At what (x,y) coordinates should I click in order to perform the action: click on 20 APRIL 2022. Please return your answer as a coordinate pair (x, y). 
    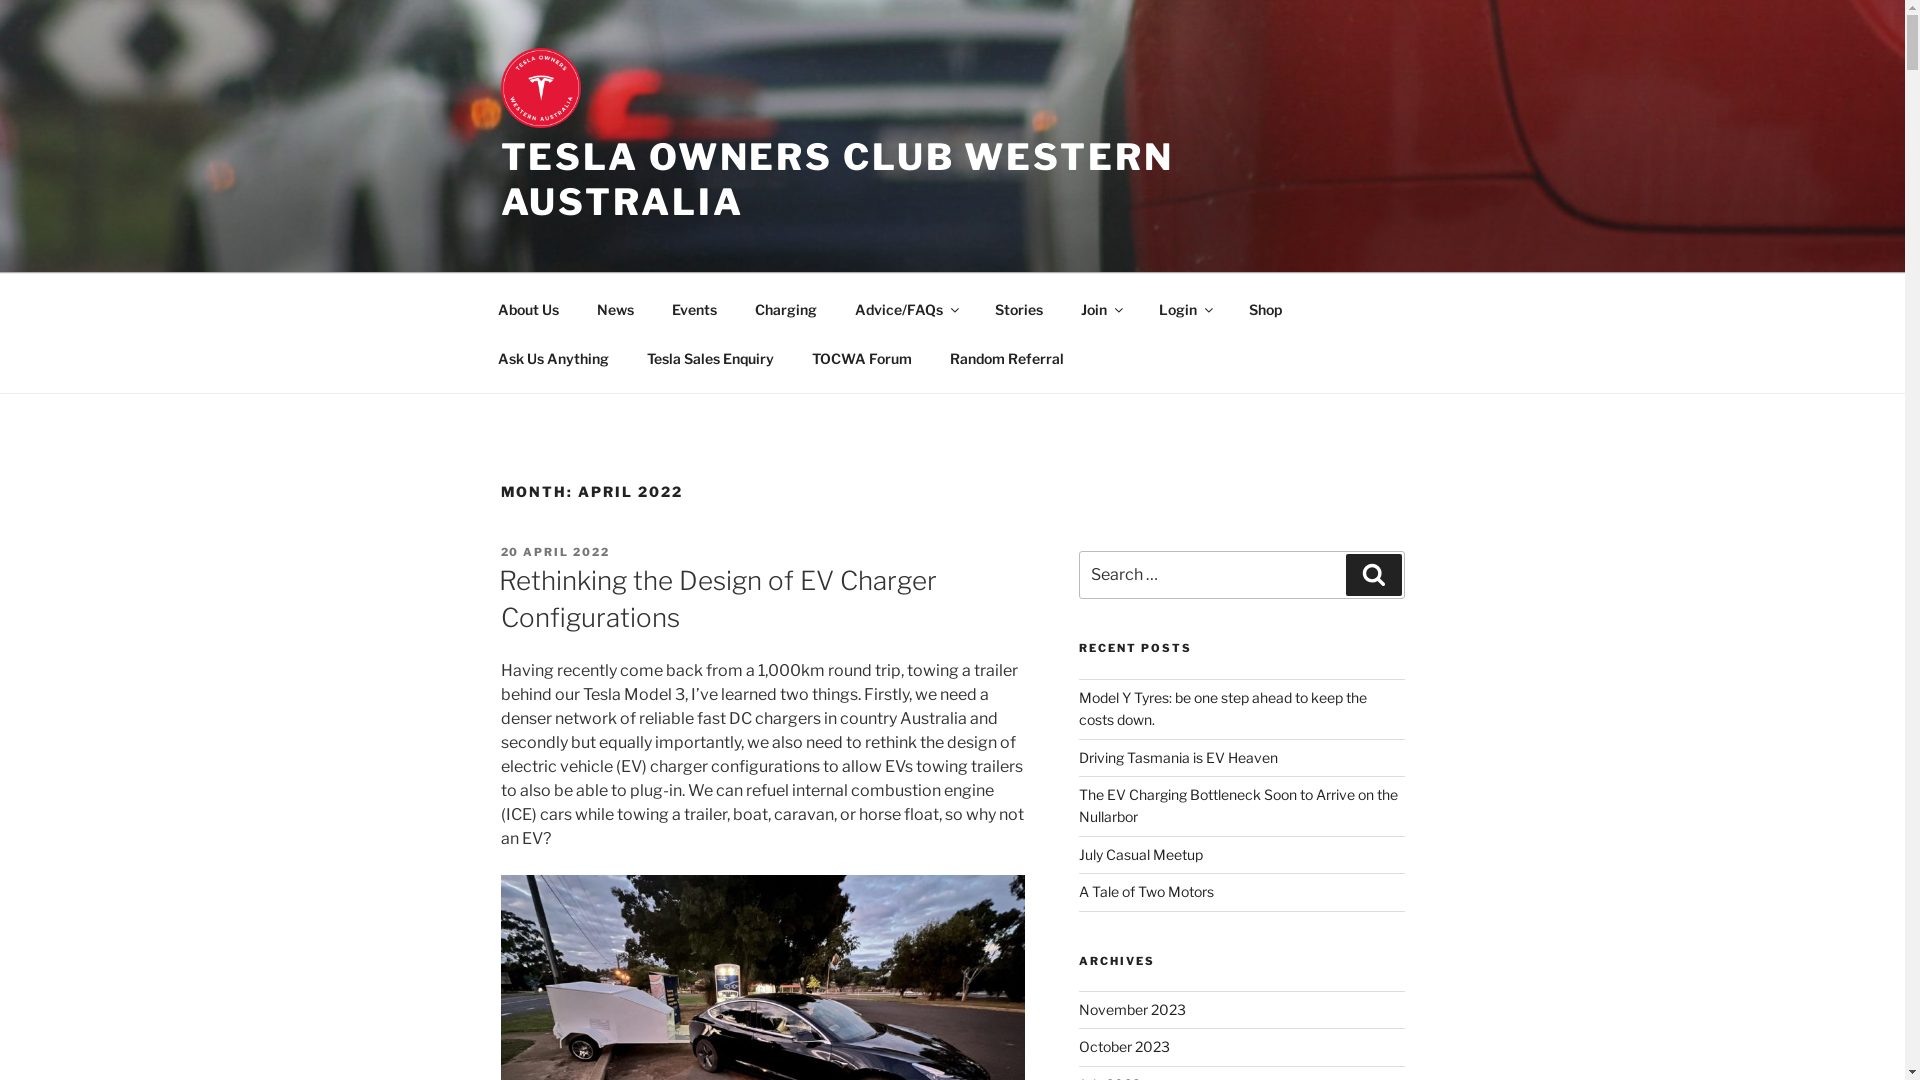
    Looking at the image, I should click on (555, 552).